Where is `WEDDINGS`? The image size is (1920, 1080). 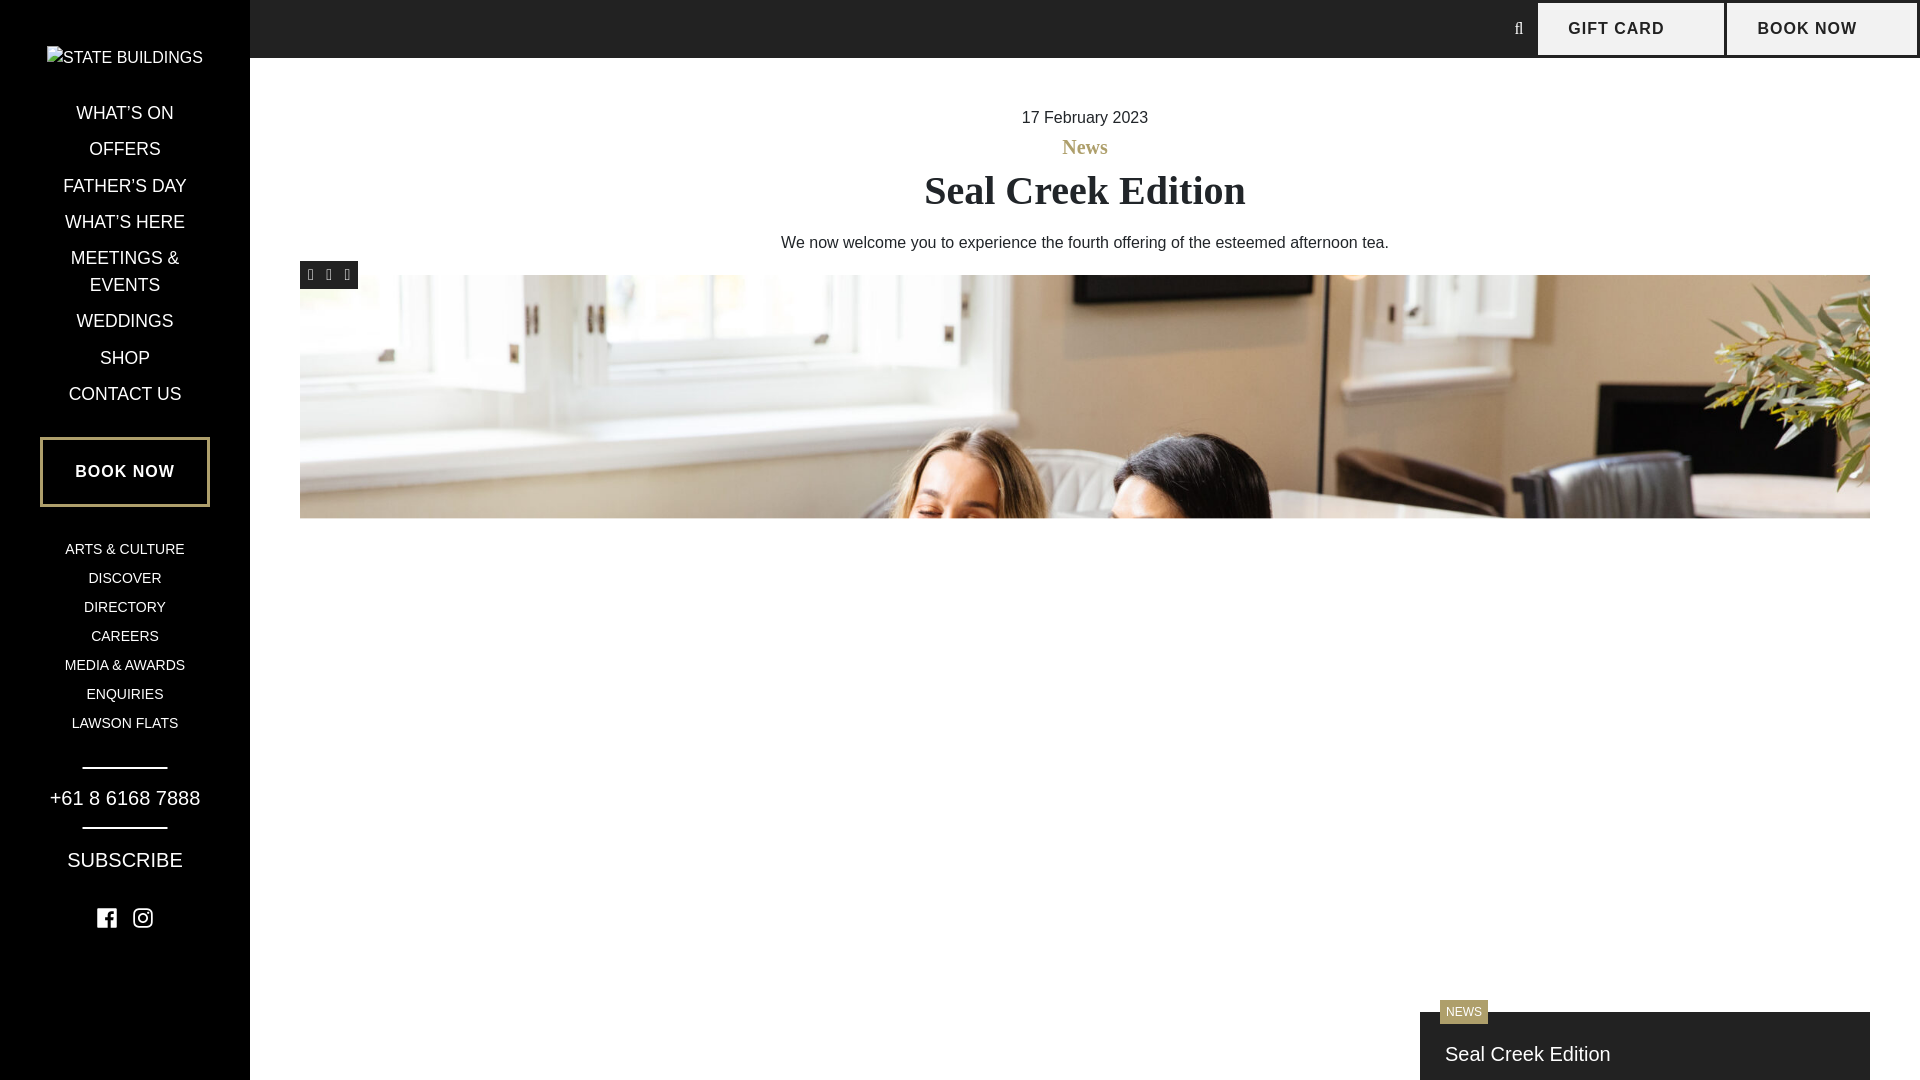 WEDDINGS is located at coordinates (125, 320).